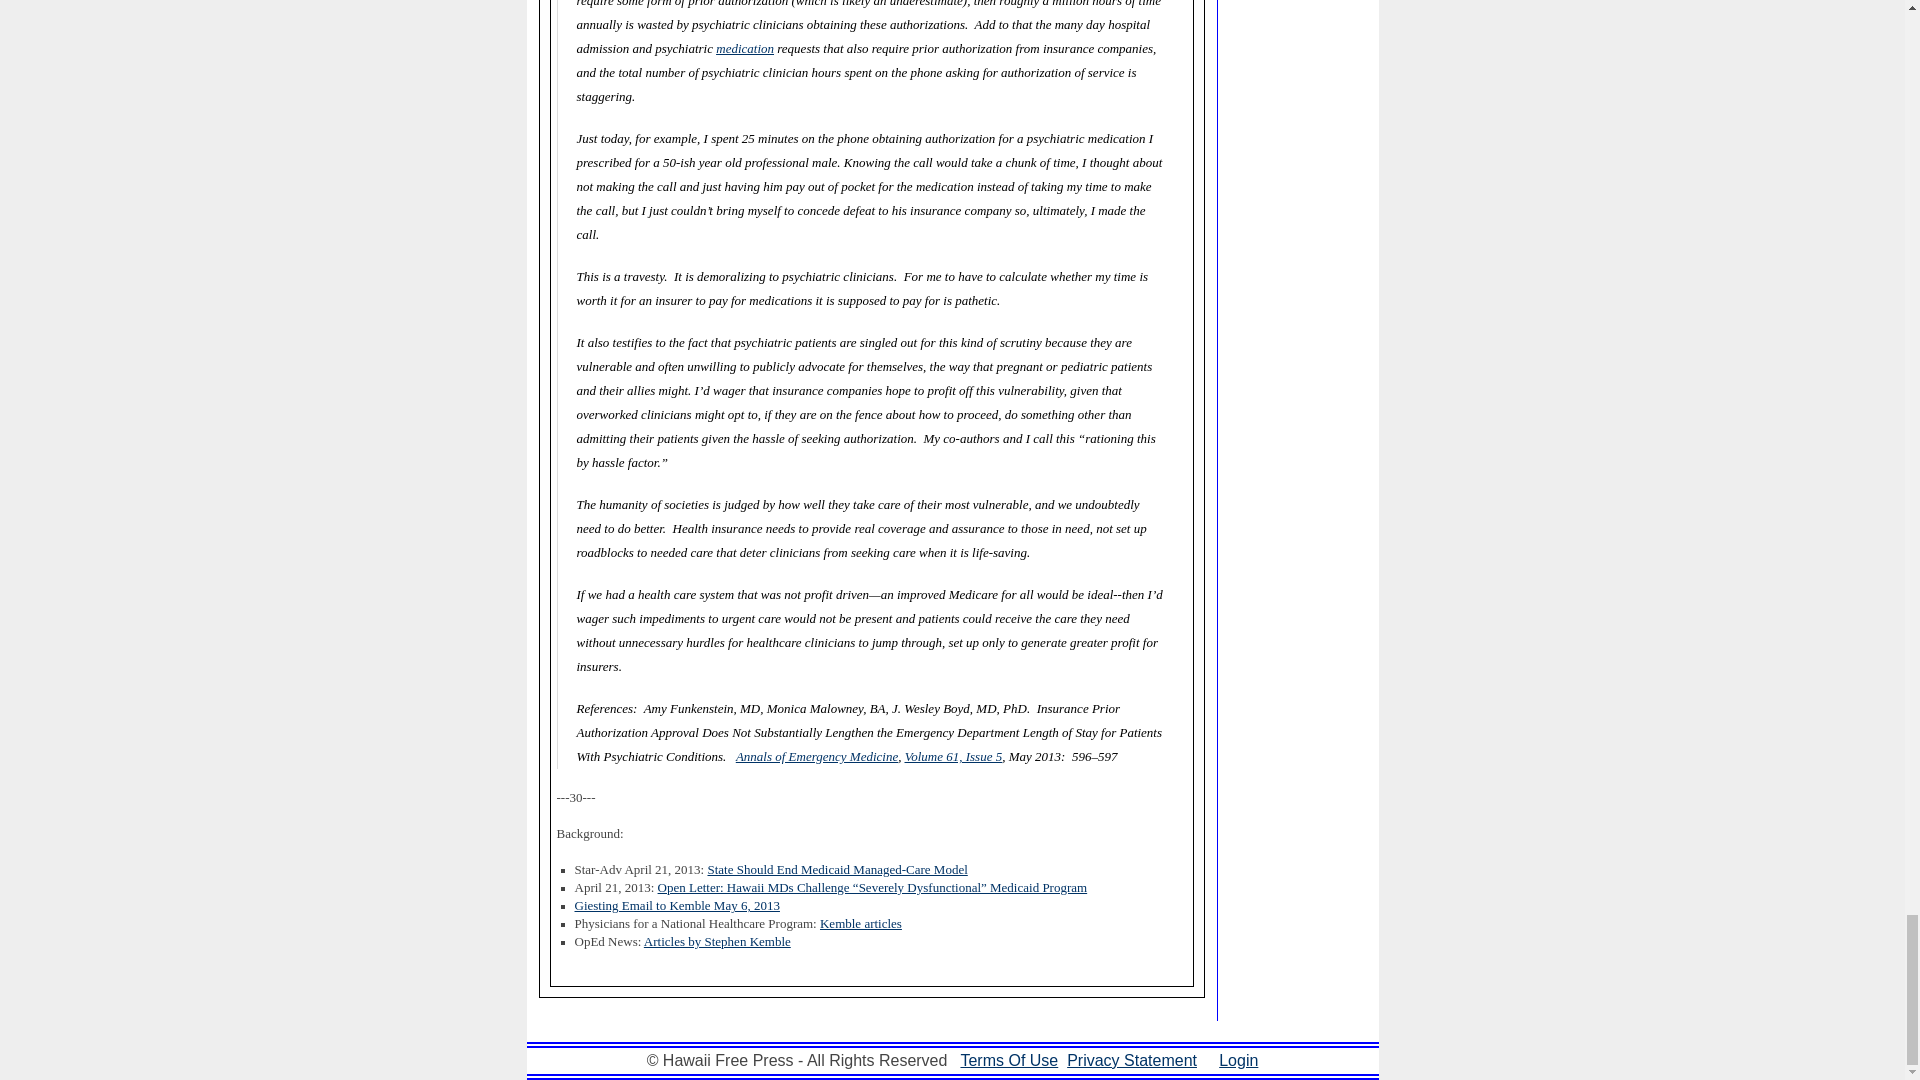 This screenshot has height=1080, width=1920. Describe the element at coordinates (836, 869) in the screenshot. I see `State Should End Medicaid Managed-Care Model` at that location.